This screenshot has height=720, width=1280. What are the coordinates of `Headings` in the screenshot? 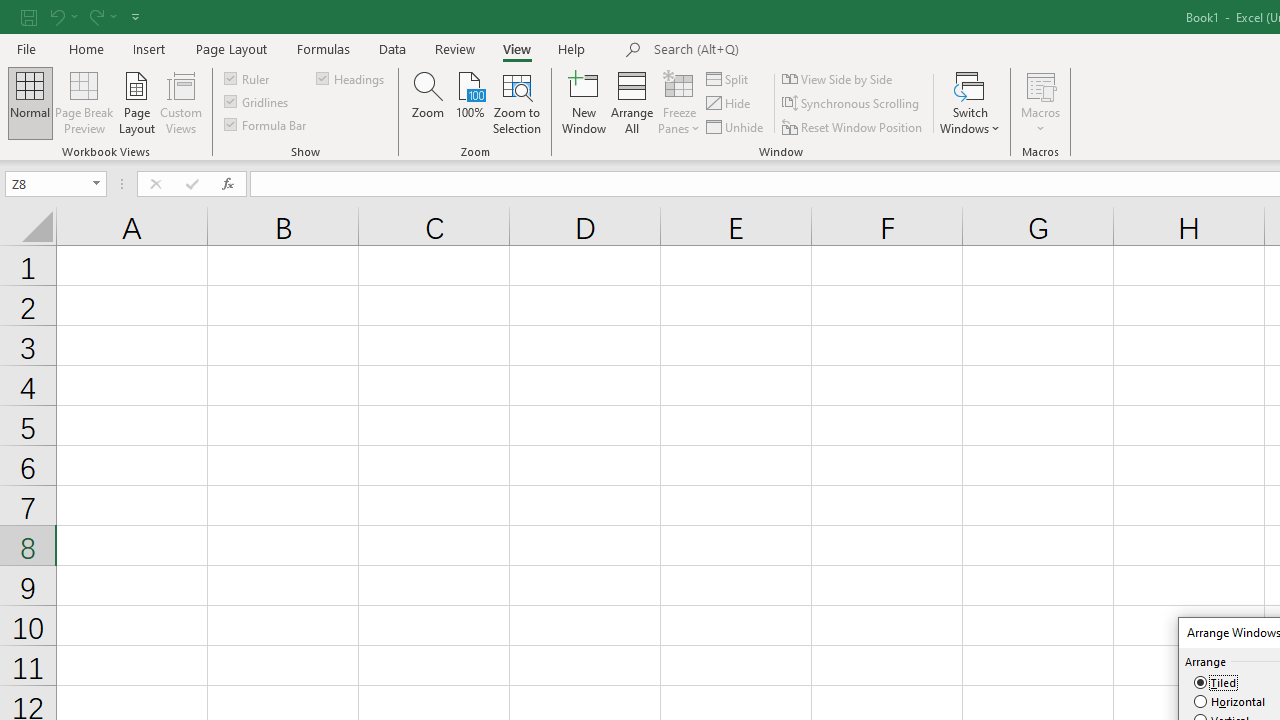 It's located at (352, 78).